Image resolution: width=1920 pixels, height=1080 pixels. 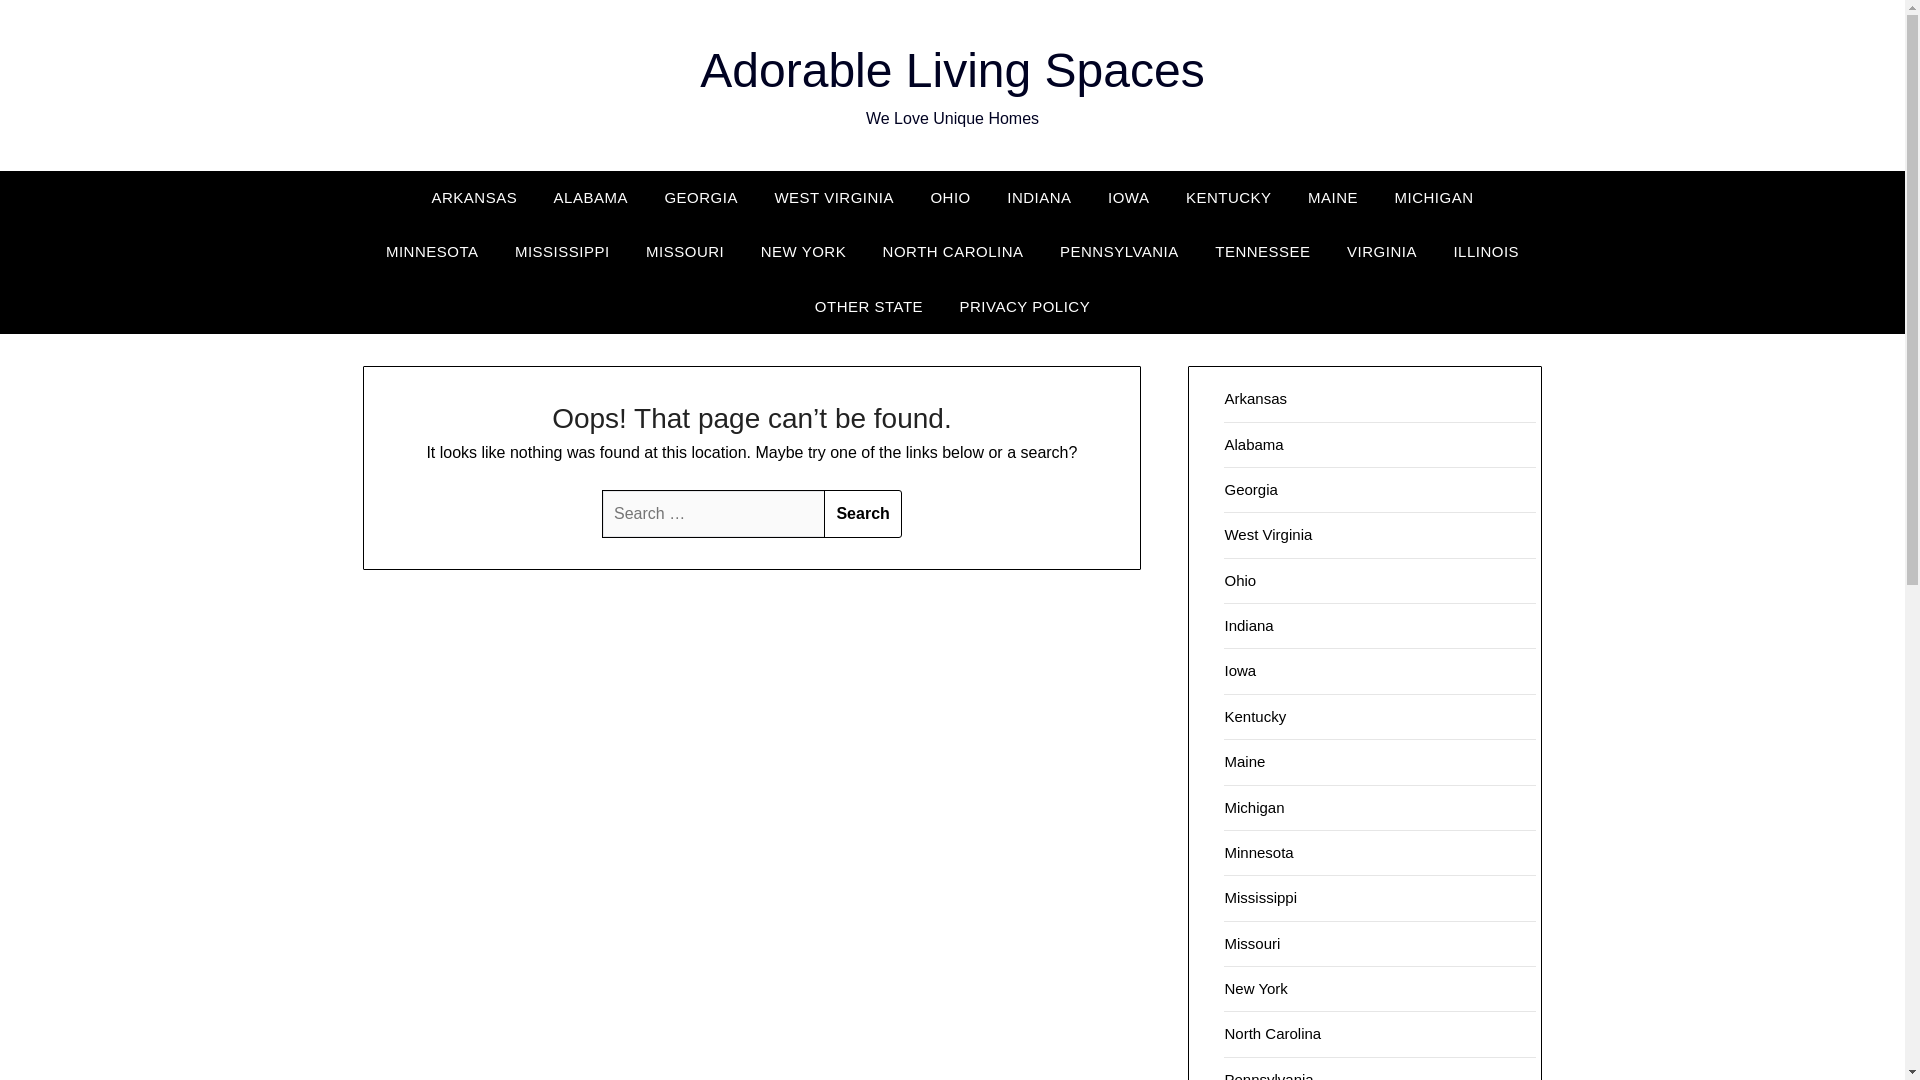 What do you see at coordinates (432, 251) in the screenshot?
I see `MINNESOTA` at bounding box center [432, 251].